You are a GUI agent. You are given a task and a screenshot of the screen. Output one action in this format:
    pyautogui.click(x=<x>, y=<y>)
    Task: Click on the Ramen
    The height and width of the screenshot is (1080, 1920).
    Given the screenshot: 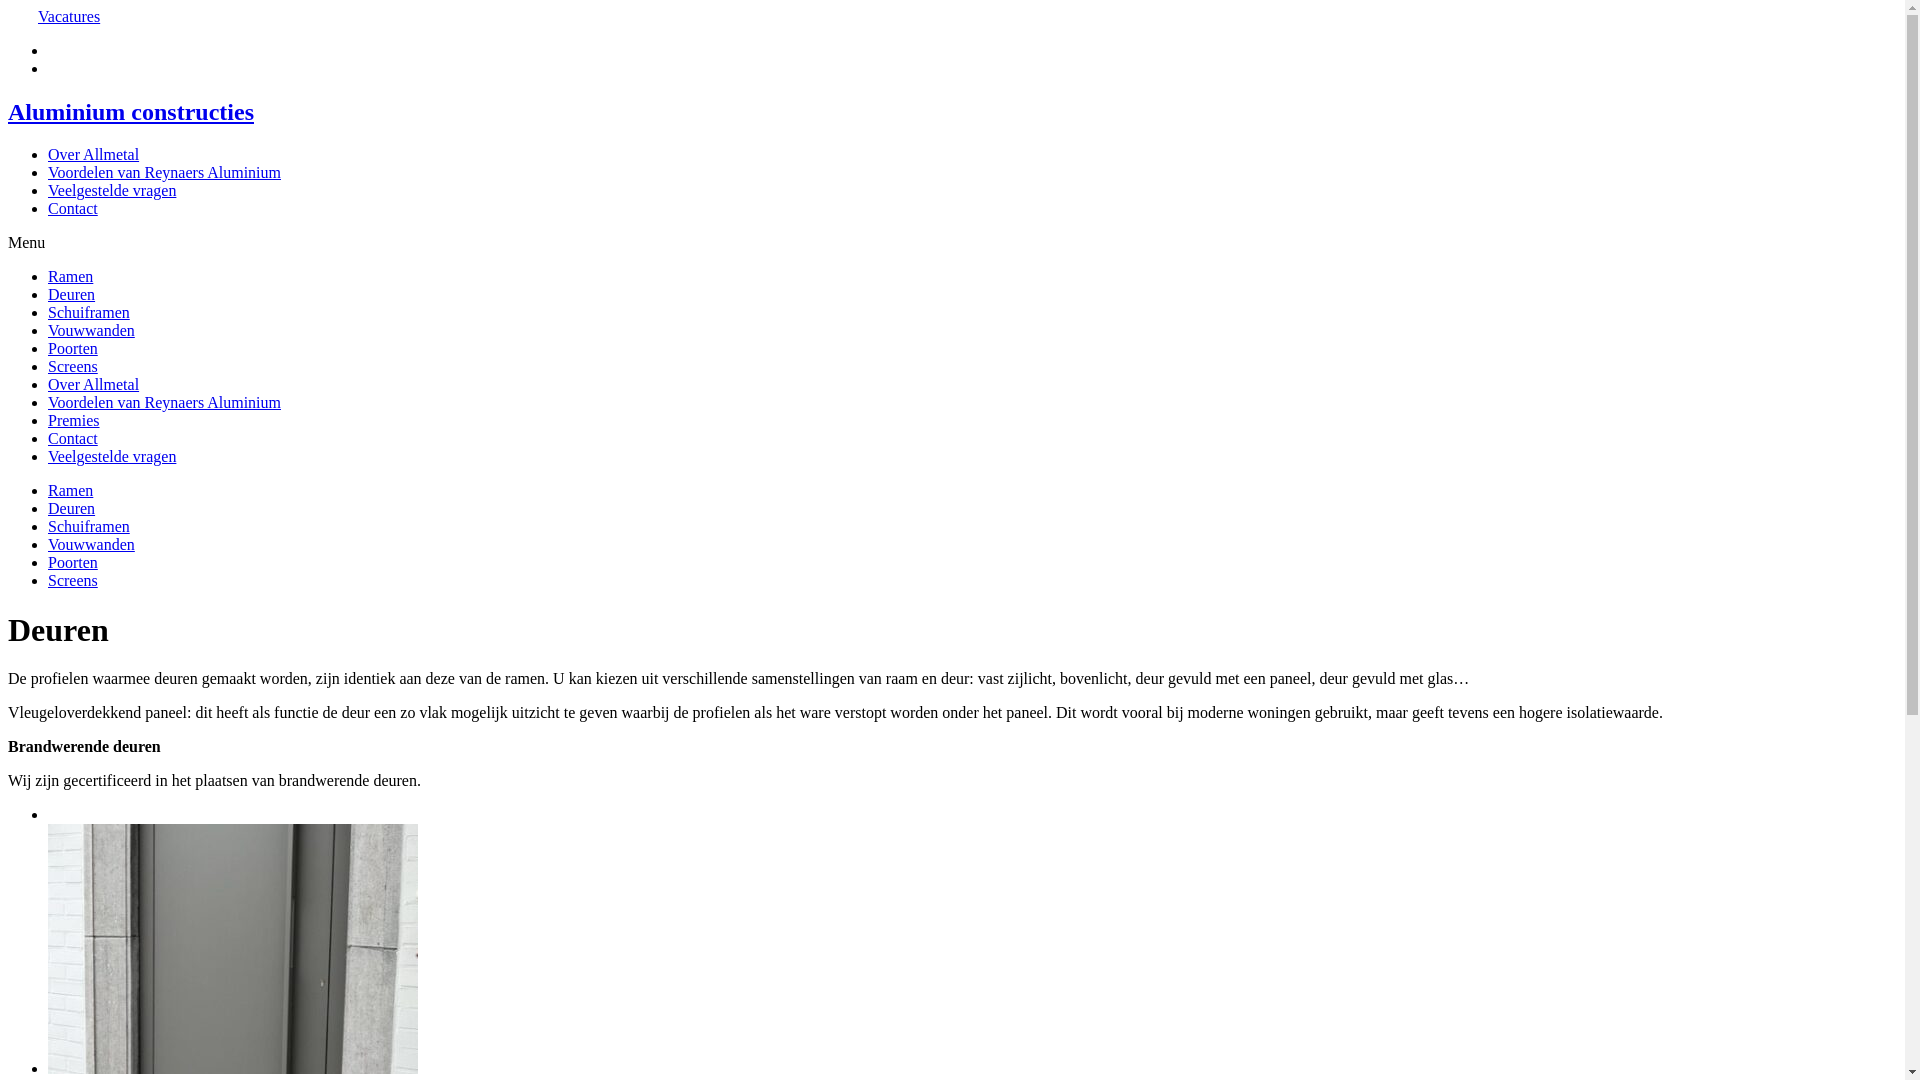 What is the action you would take?
    pyautogui.click(x=70, y=276)
    